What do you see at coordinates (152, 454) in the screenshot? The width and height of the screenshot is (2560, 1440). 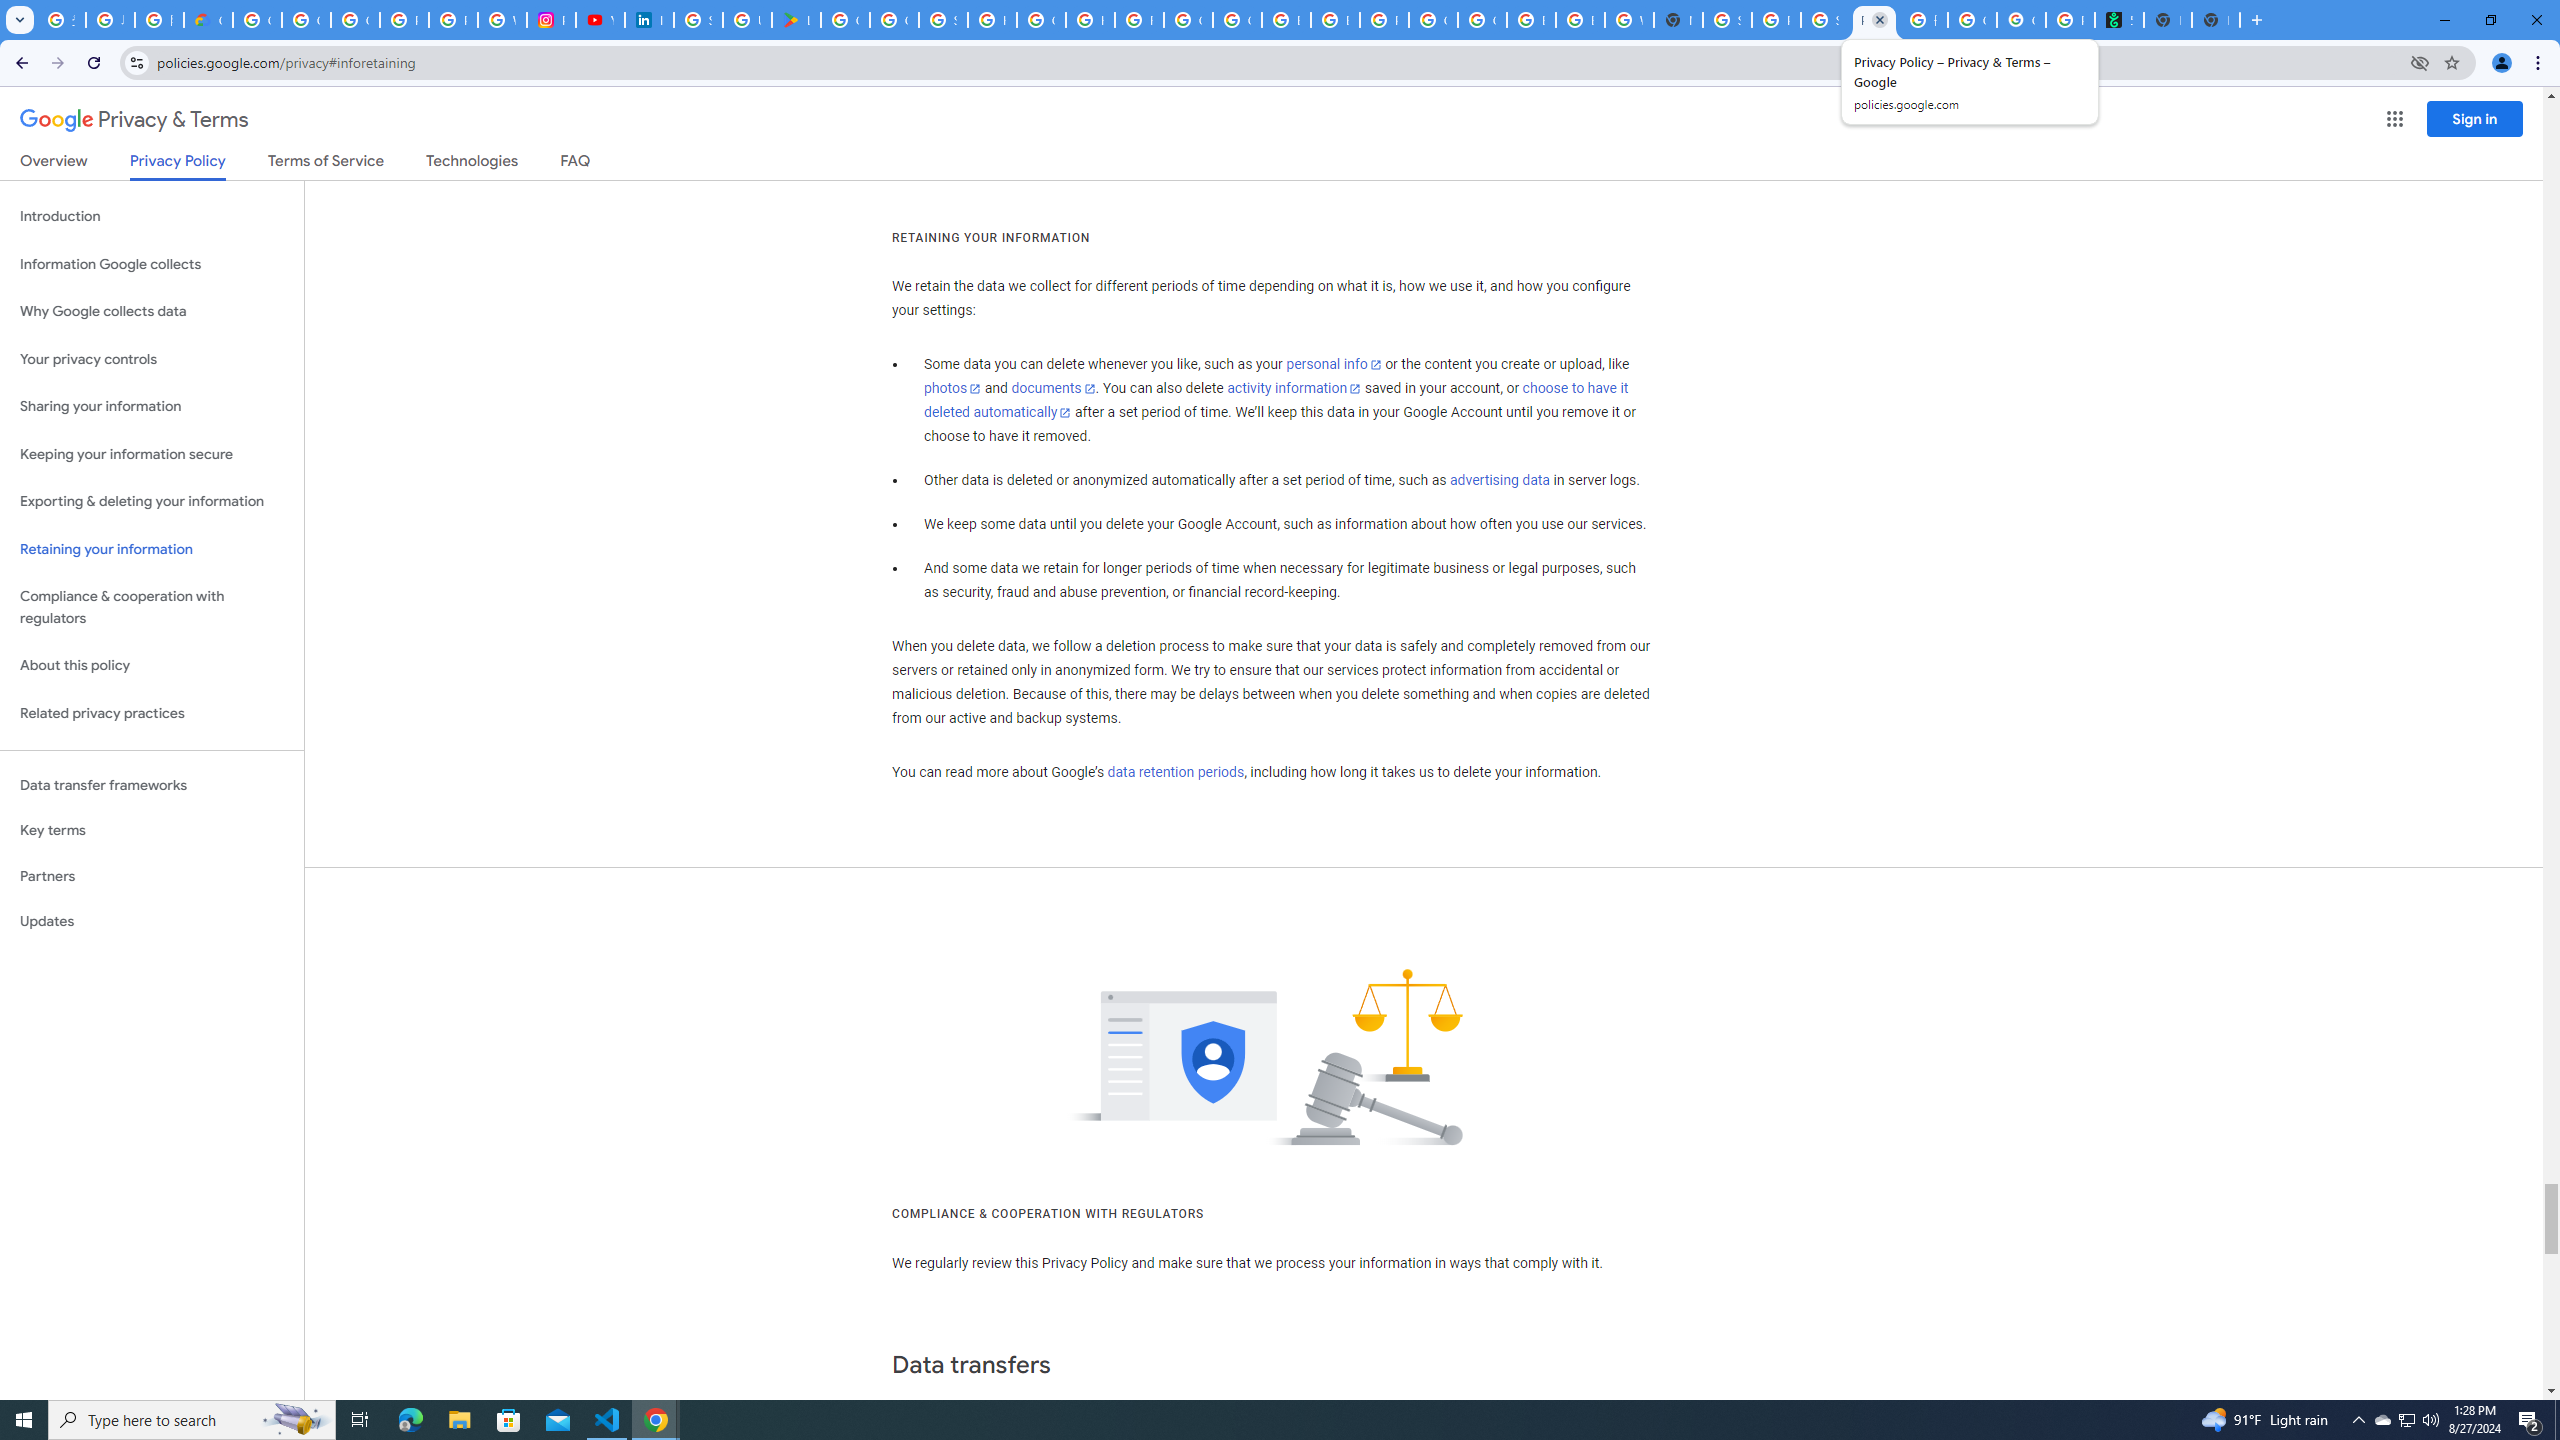 I see `Keeping your information secure` at bounding box center [152, 454].